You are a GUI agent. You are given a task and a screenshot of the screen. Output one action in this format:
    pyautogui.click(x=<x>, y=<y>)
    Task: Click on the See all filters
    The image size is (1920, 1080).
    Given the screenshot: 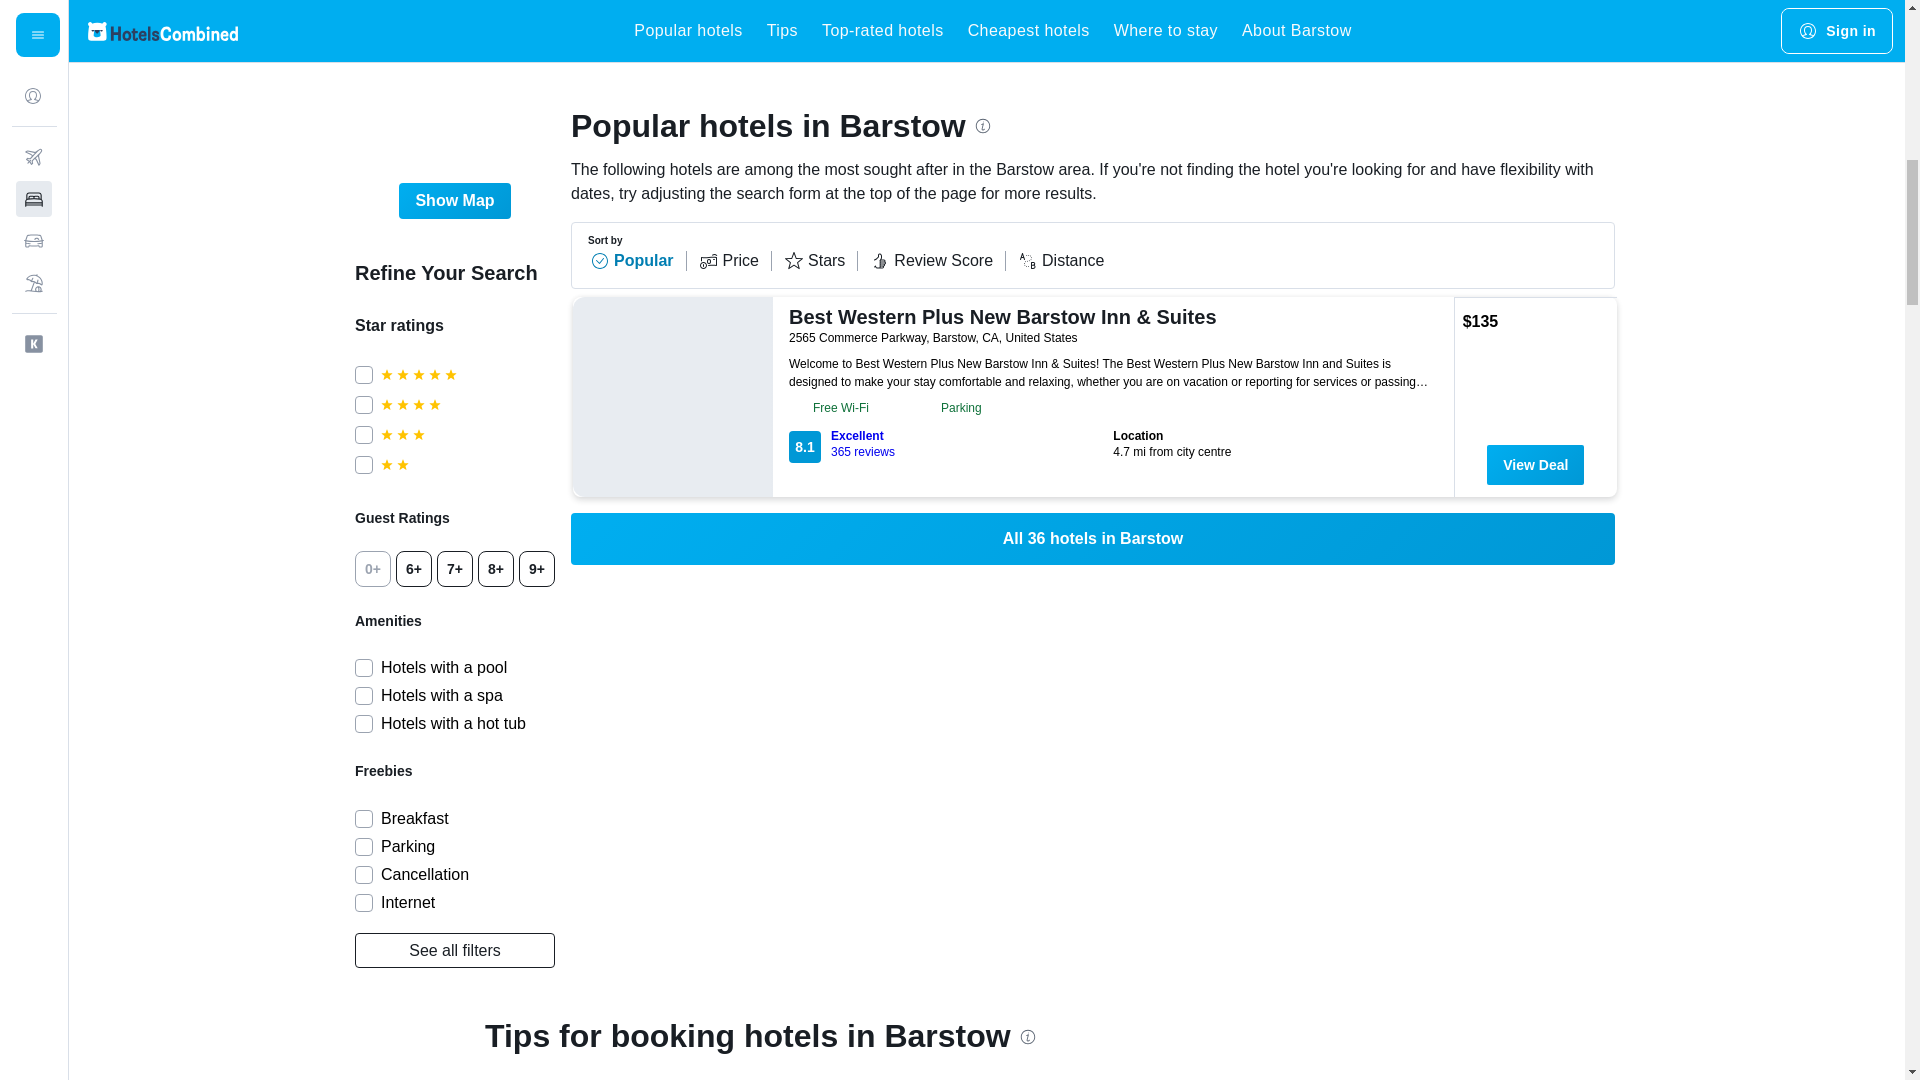 What is the action you would take?
    pyautogui.click(x=951, y=444)
    